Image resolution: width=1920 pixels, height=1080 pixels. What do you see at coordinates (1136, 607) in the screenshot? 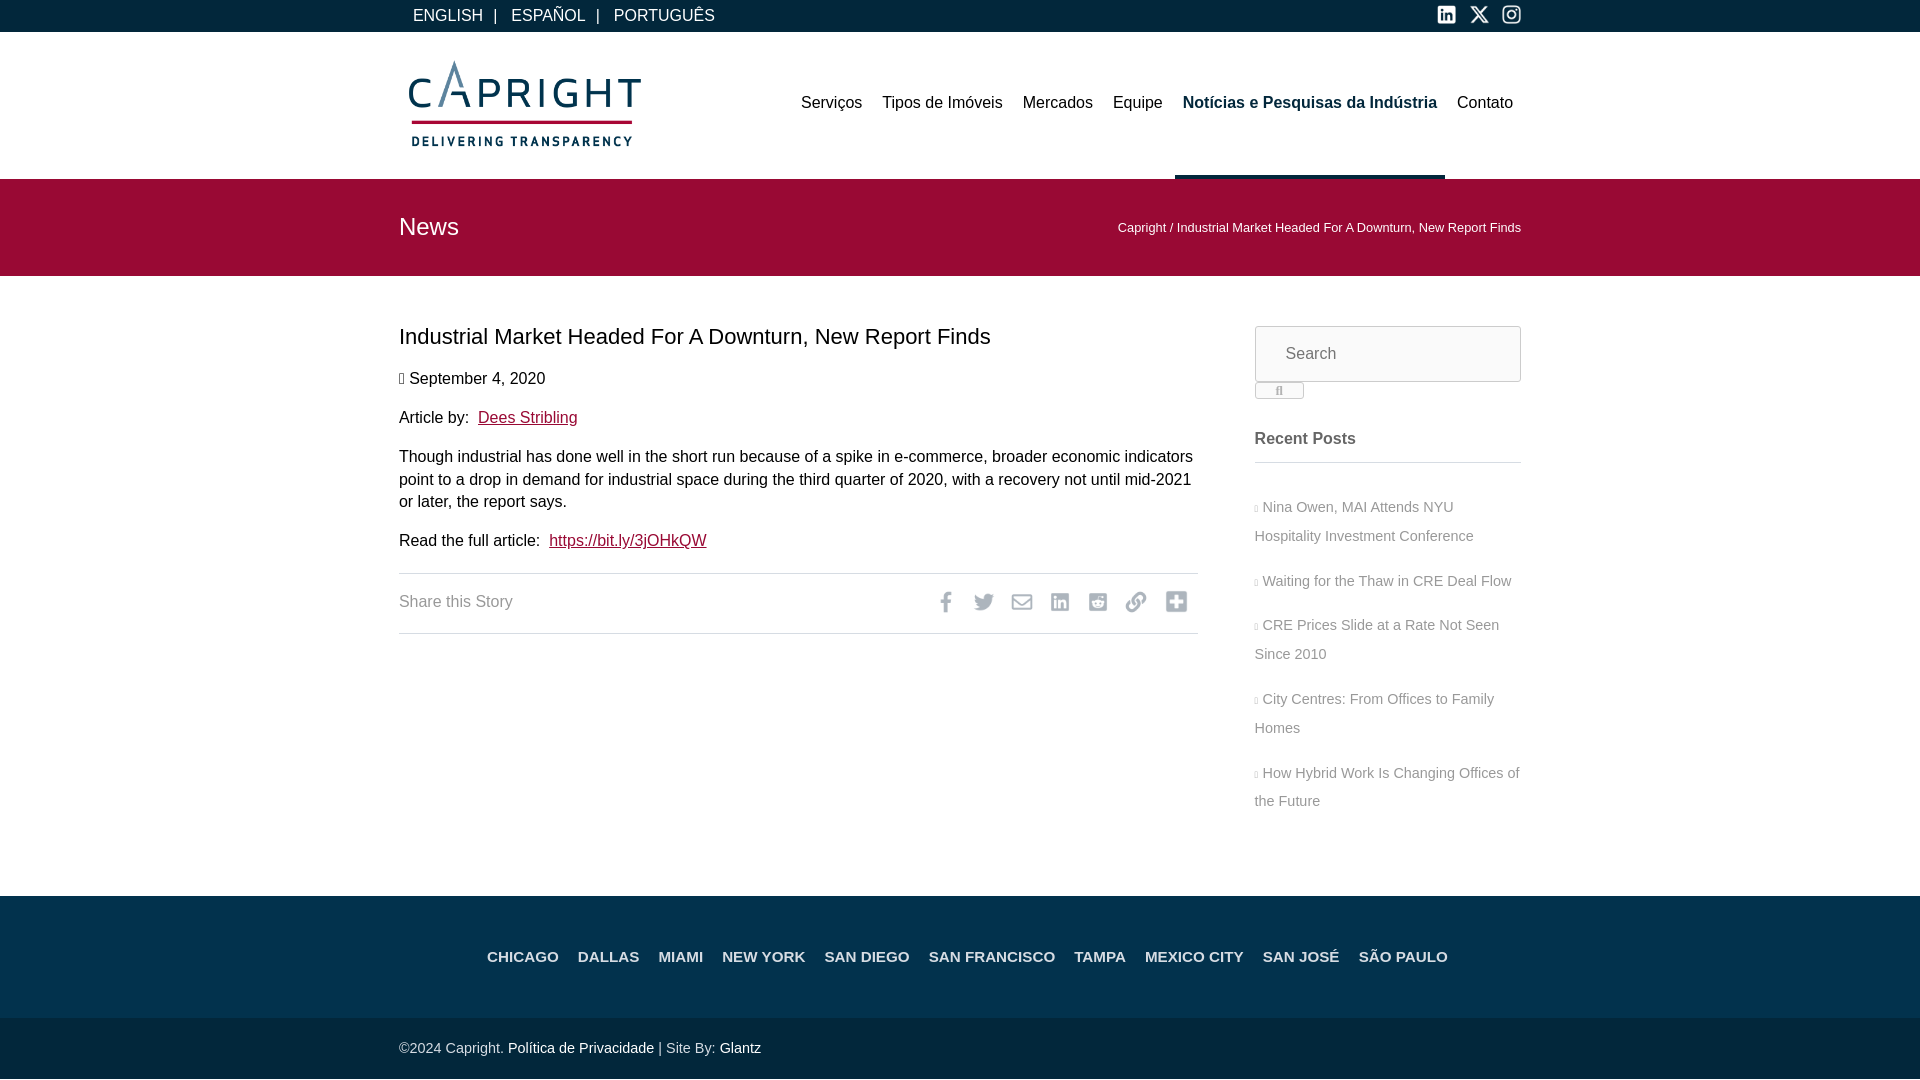
I see `Copy Link` at bounding box center [1136, 607].